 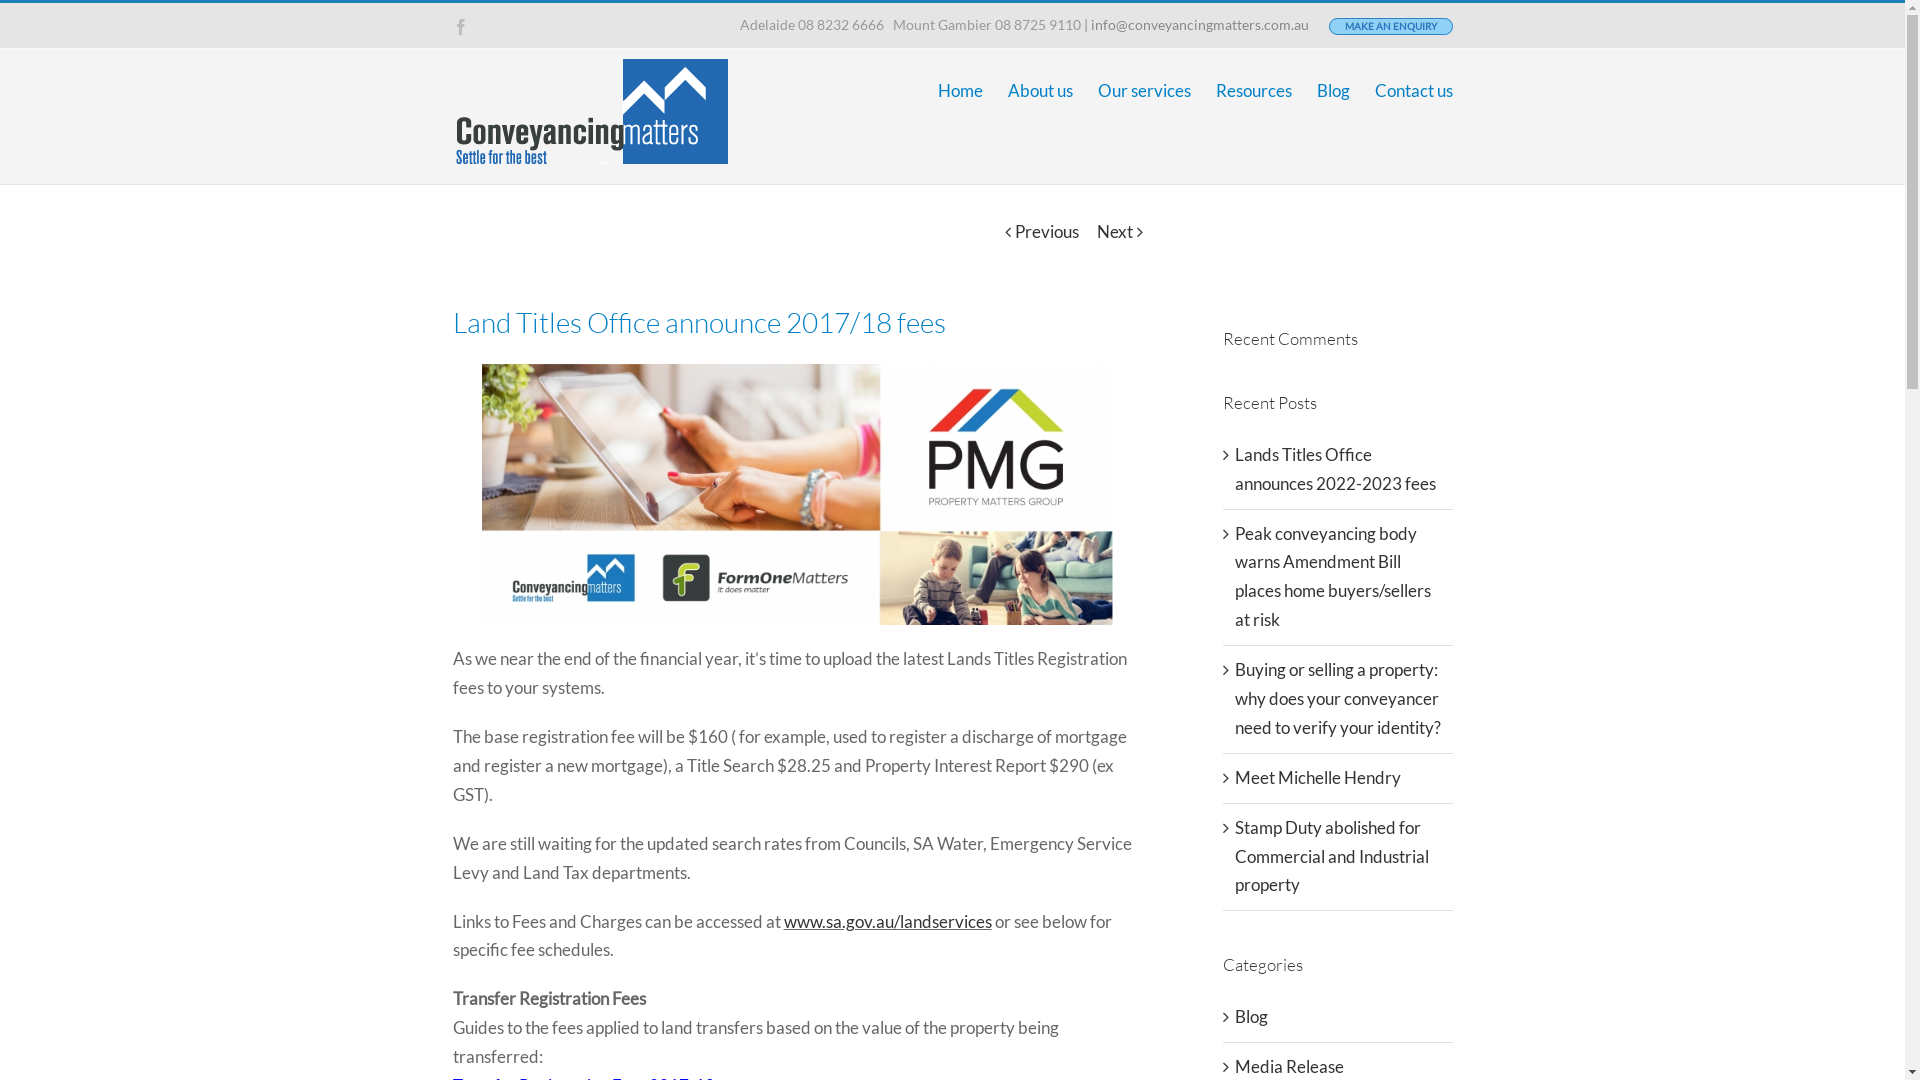 I want to click on Lands Titles Office announces 2022-2023 fees, so click(x=1334, y=469).